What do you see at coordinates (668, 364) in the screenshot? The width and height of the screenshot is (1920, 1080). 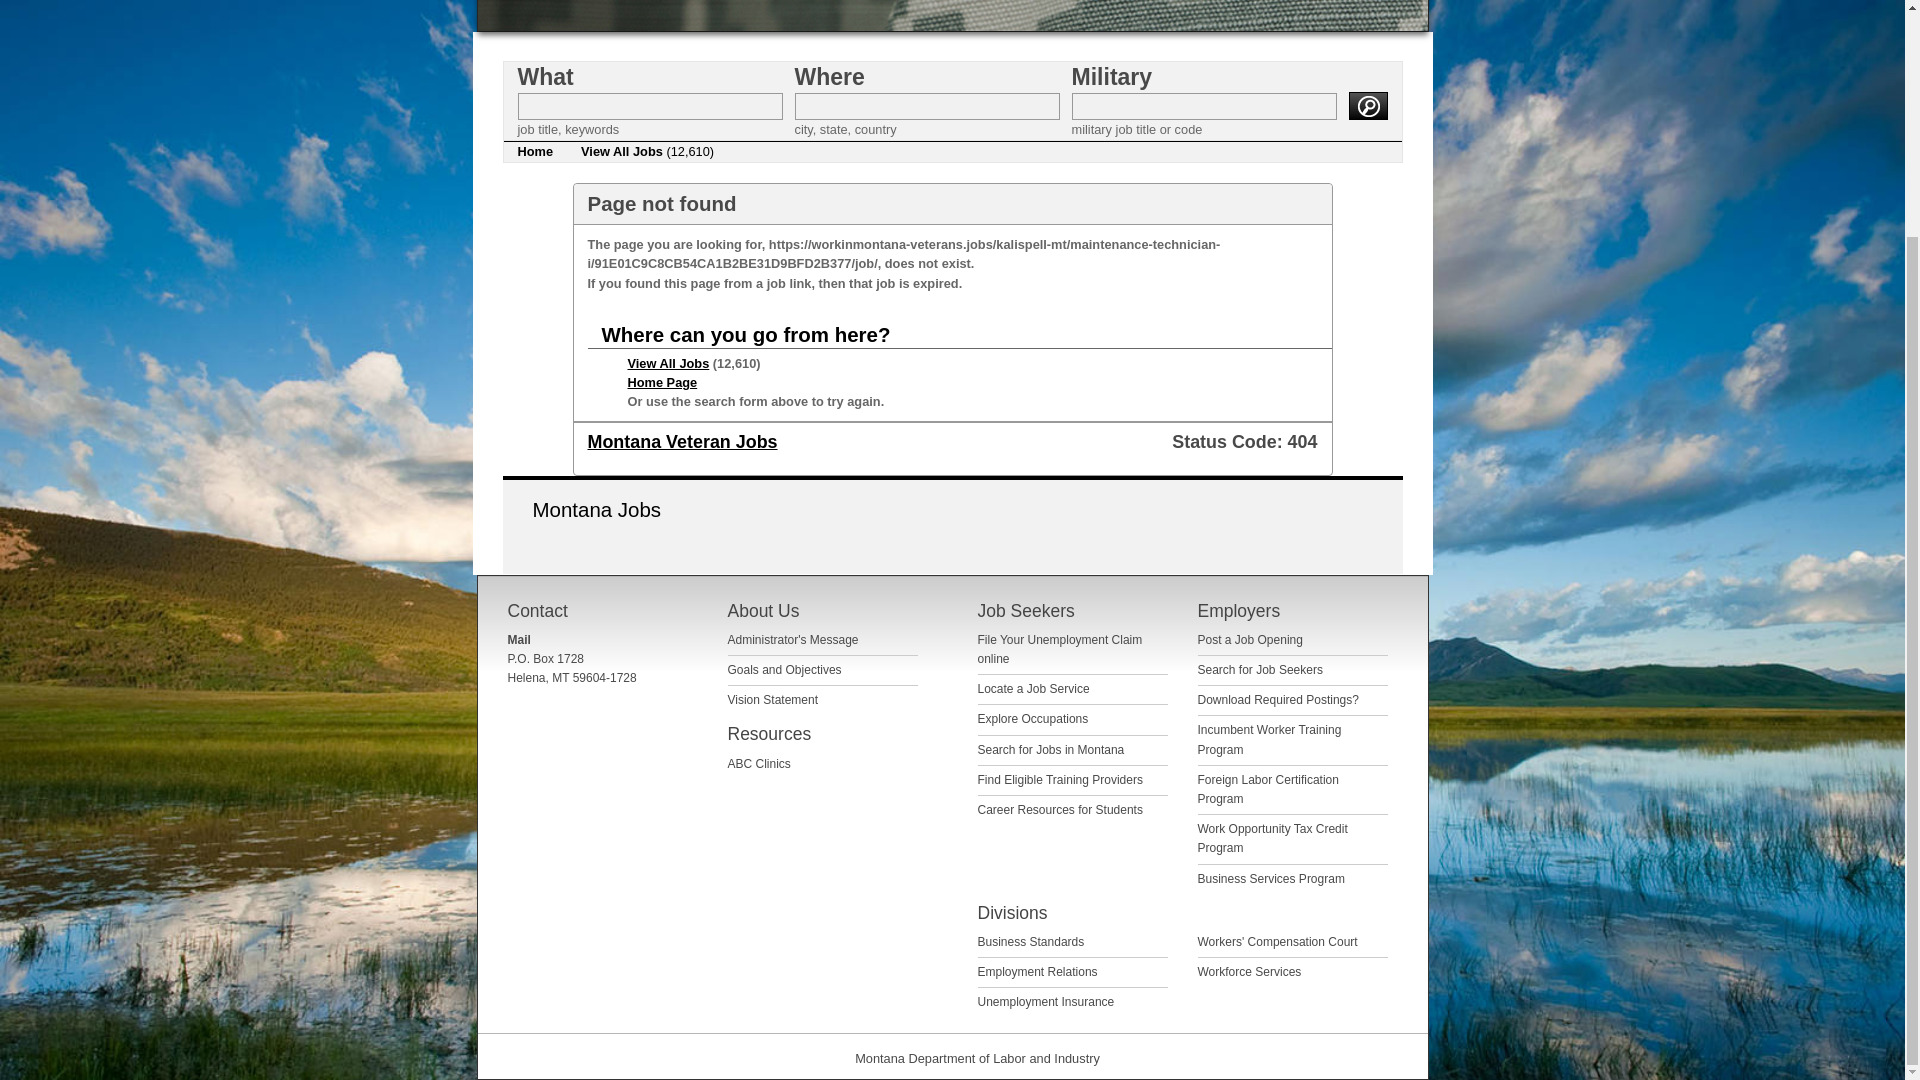 I see `View All Jobs` at bounding box center [668, 364].